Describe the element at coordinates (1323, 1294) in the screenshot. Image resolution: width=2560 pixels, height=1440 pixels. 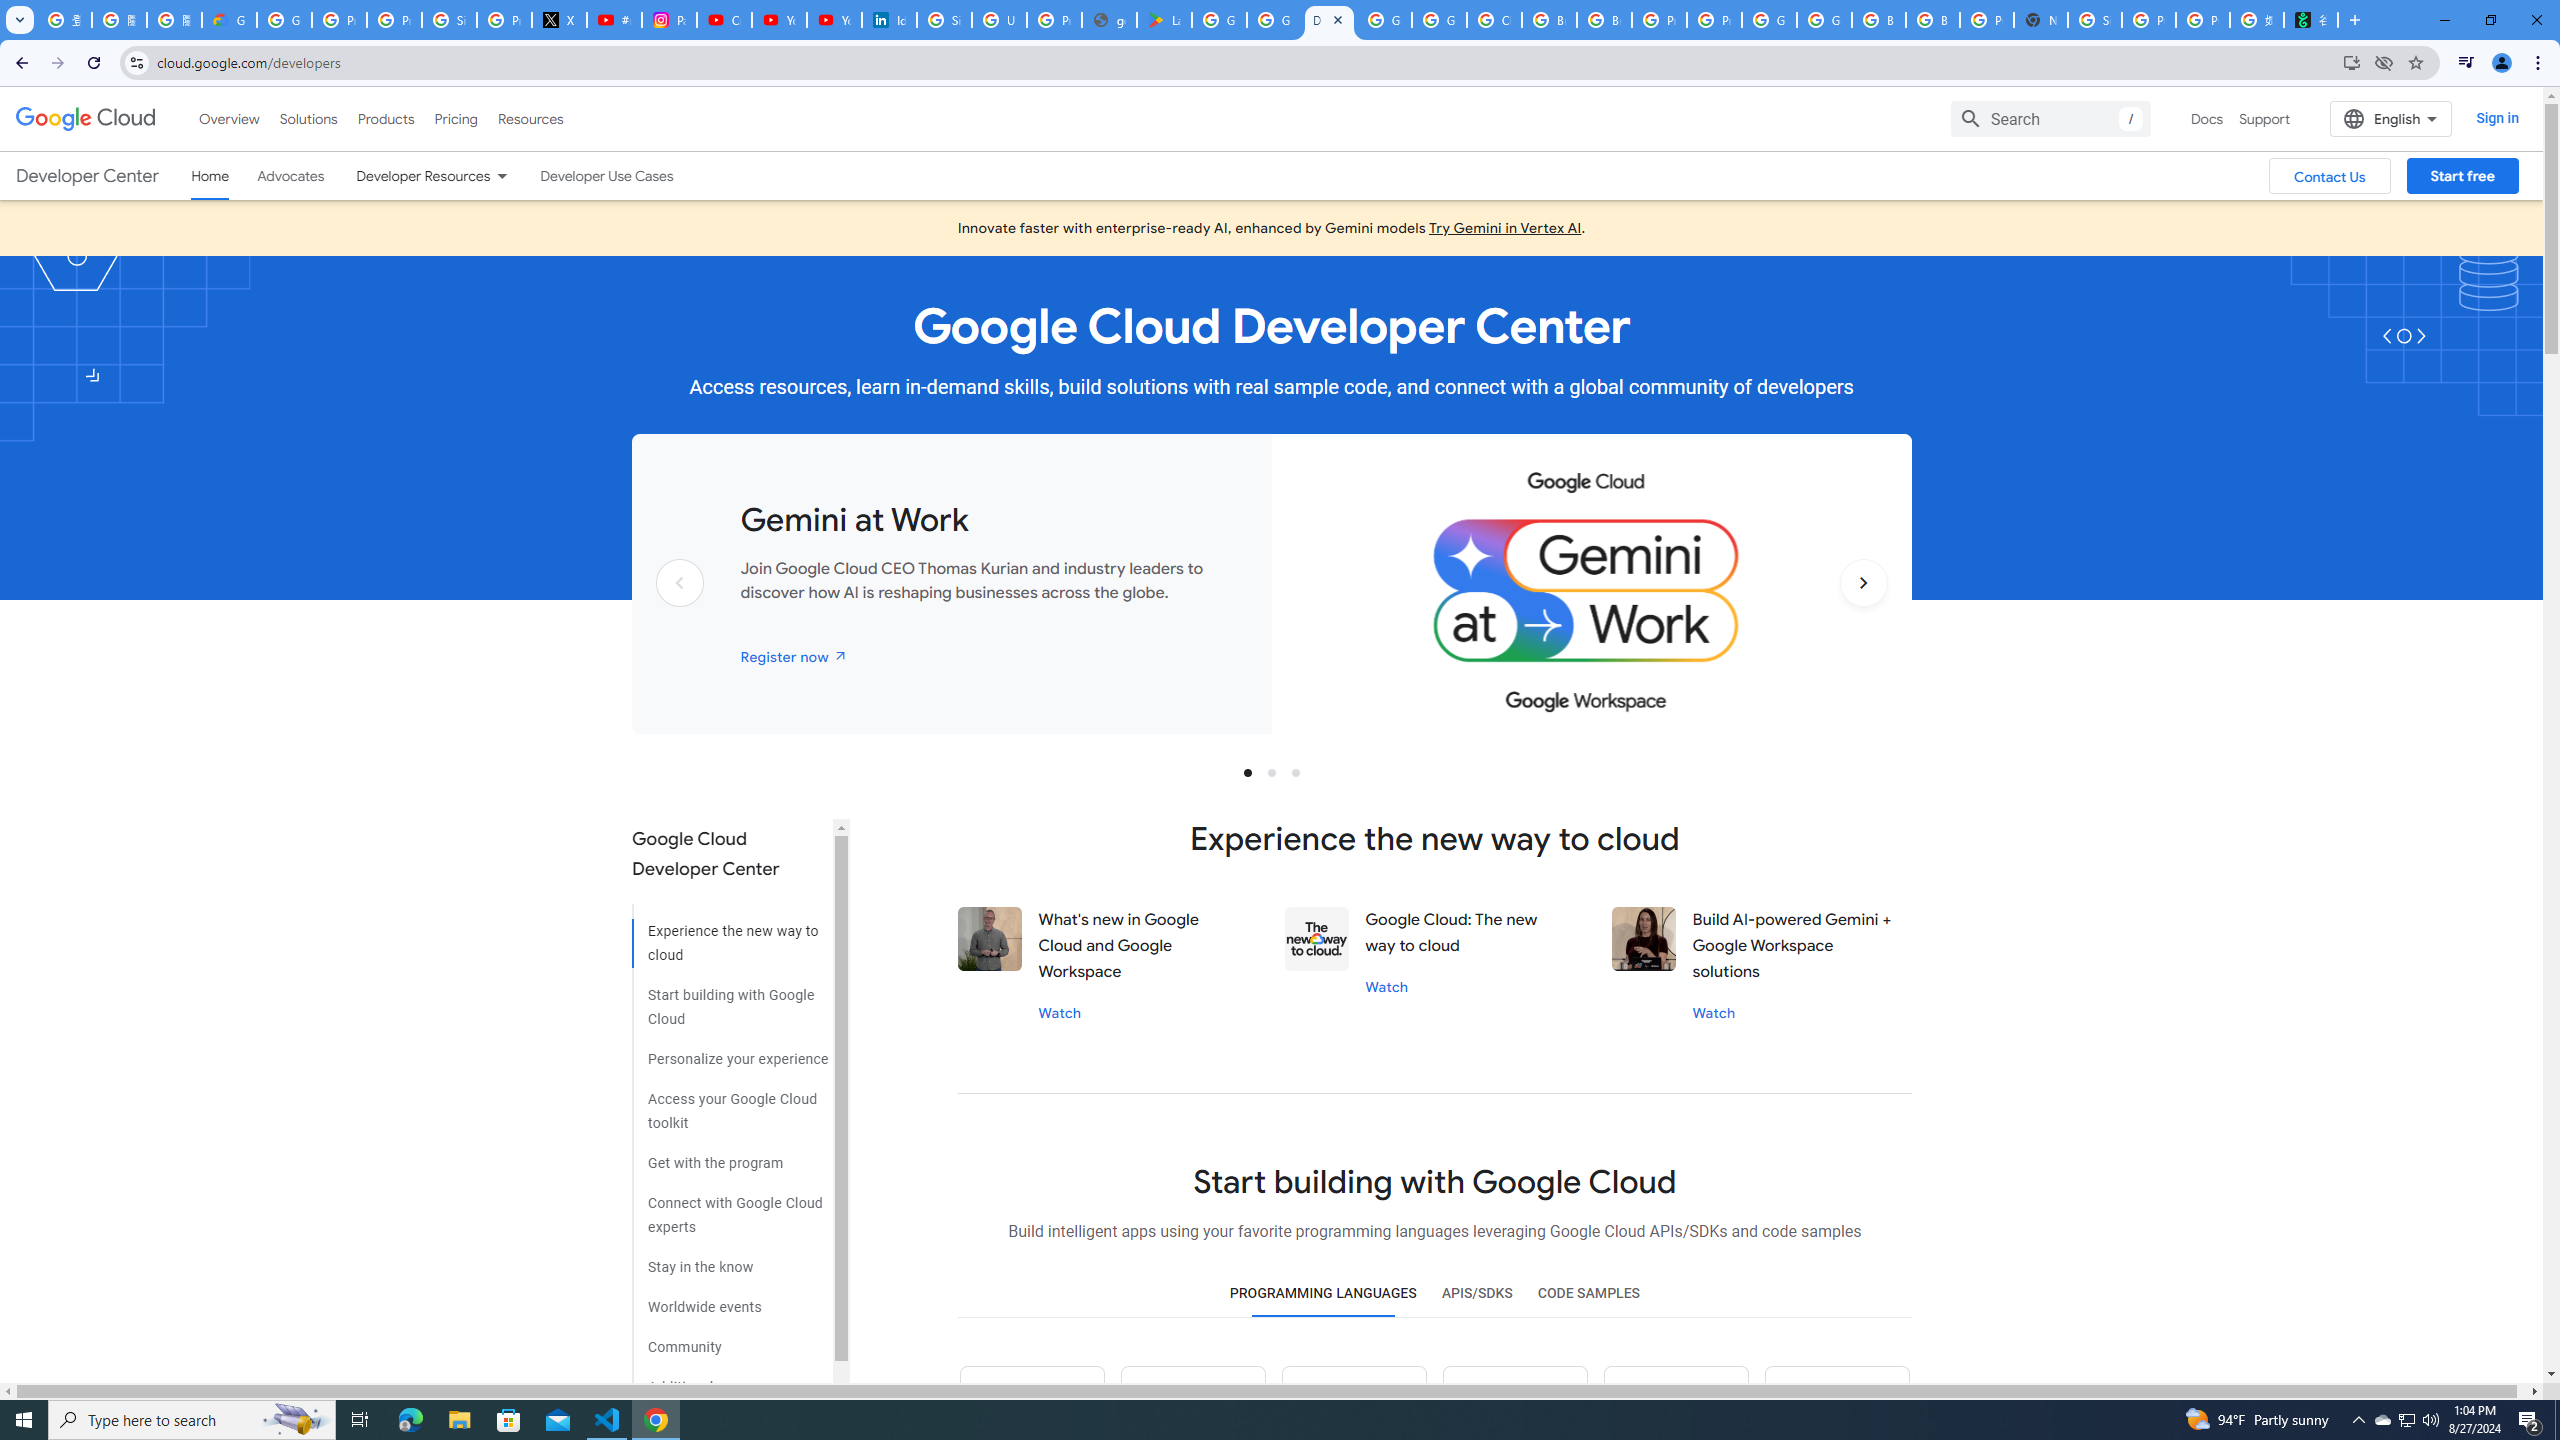
I see `PROGRAMMING LANGUAGES` at that location.